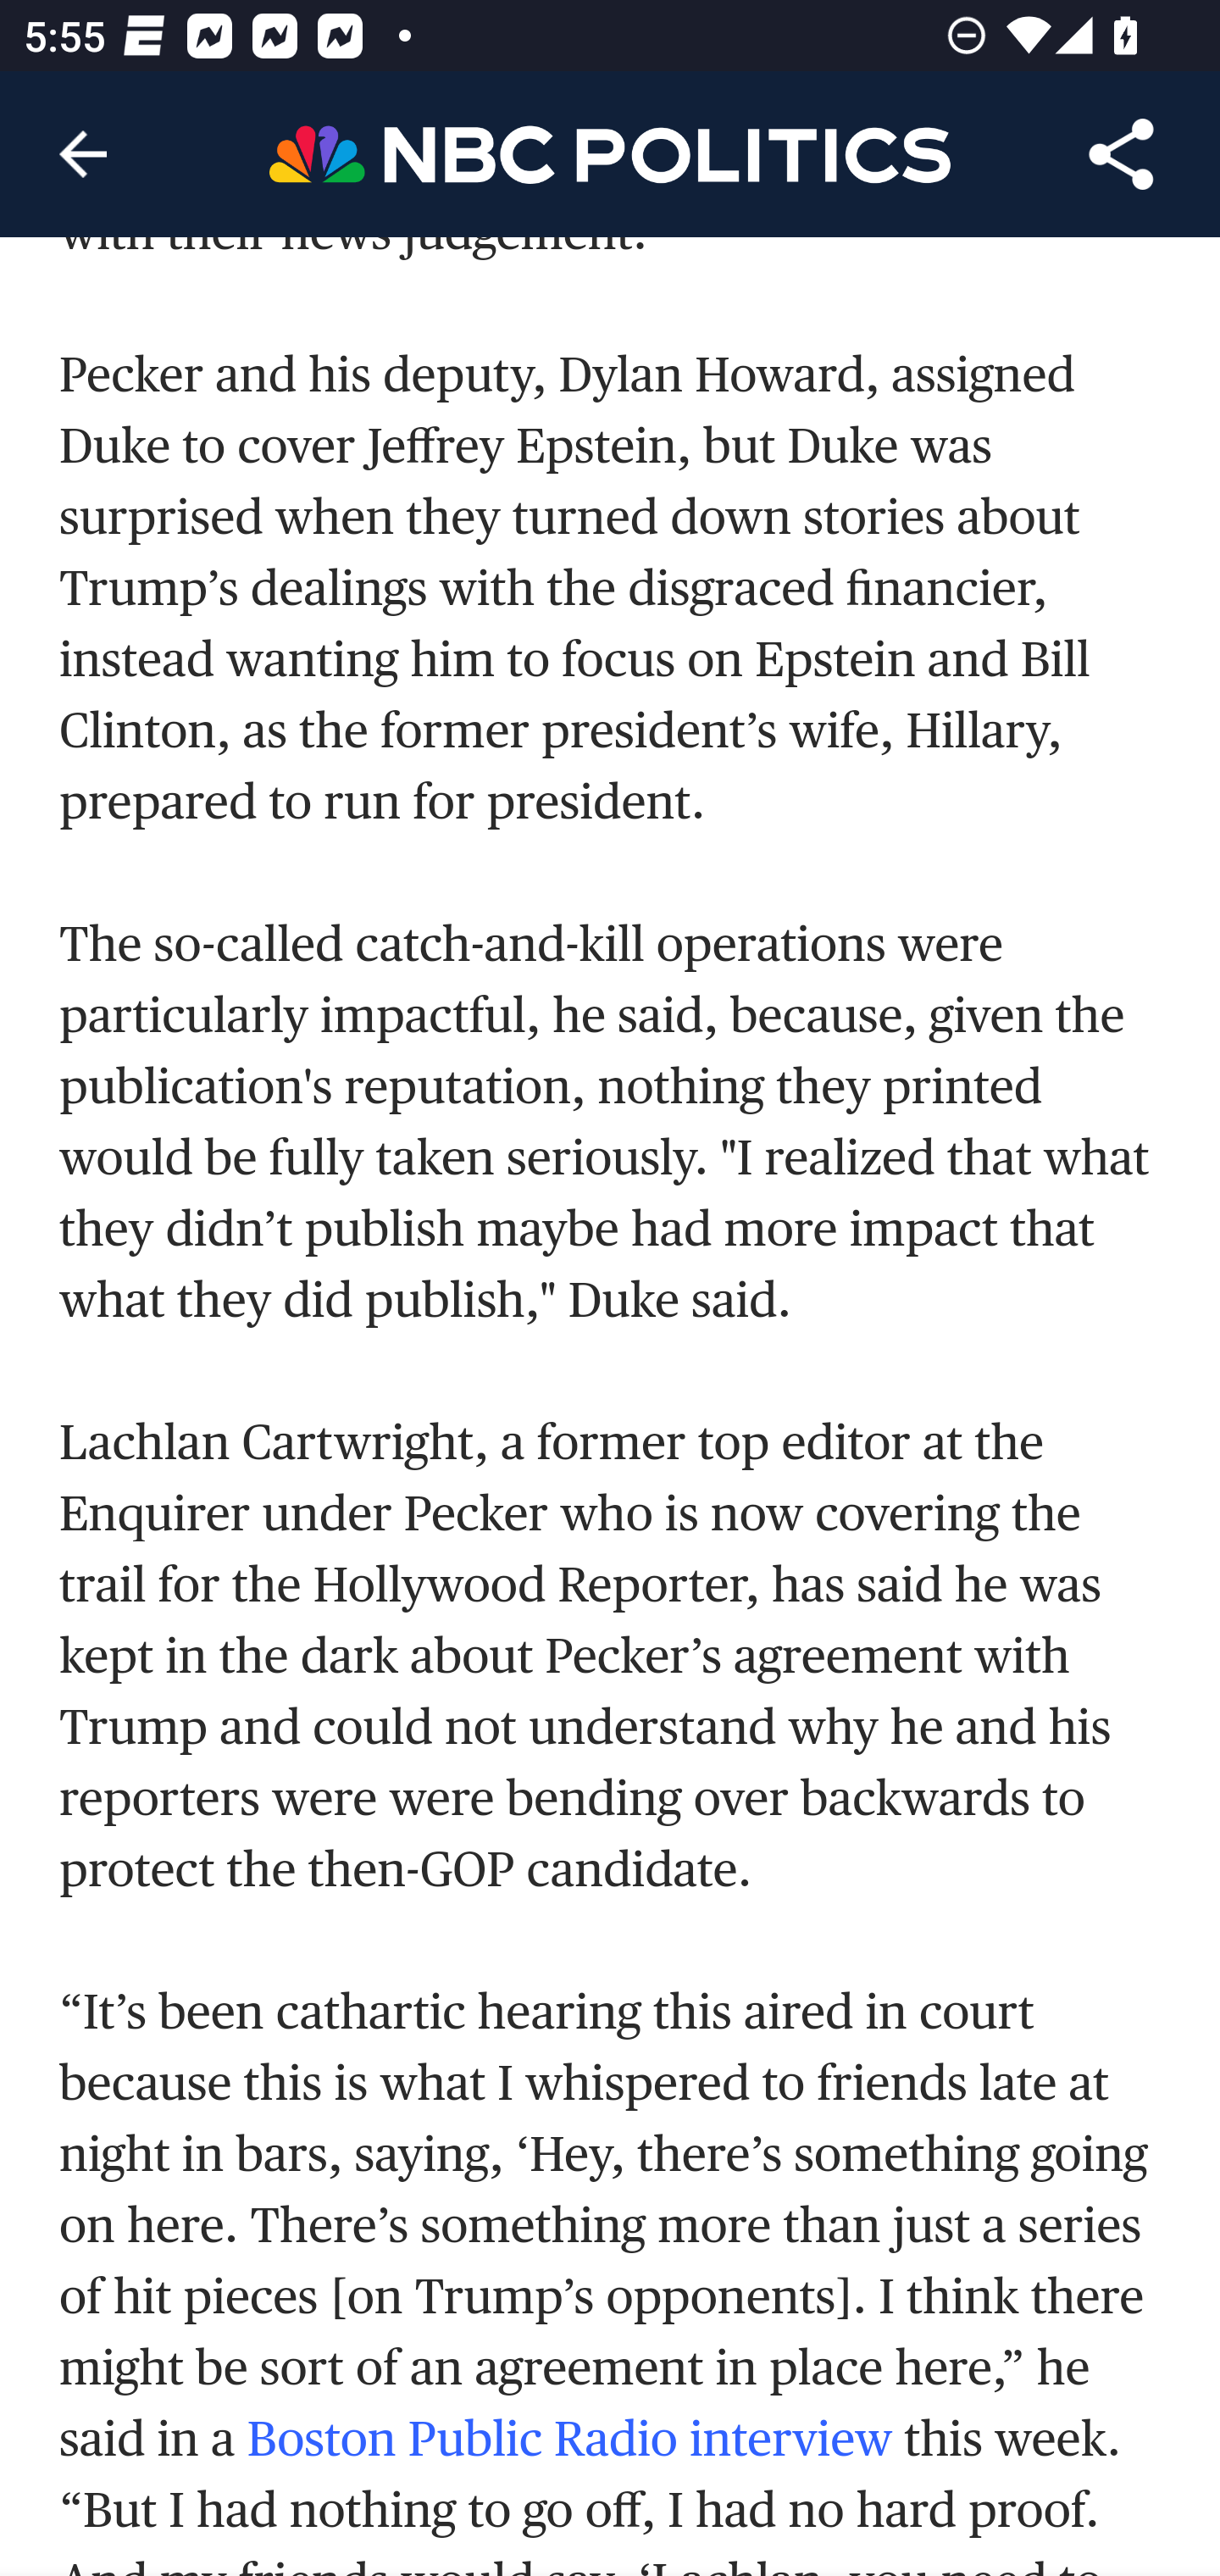  Describe the element at coordinates (1122, 154) in the screenshot. I see `Share Article, button` at that location.